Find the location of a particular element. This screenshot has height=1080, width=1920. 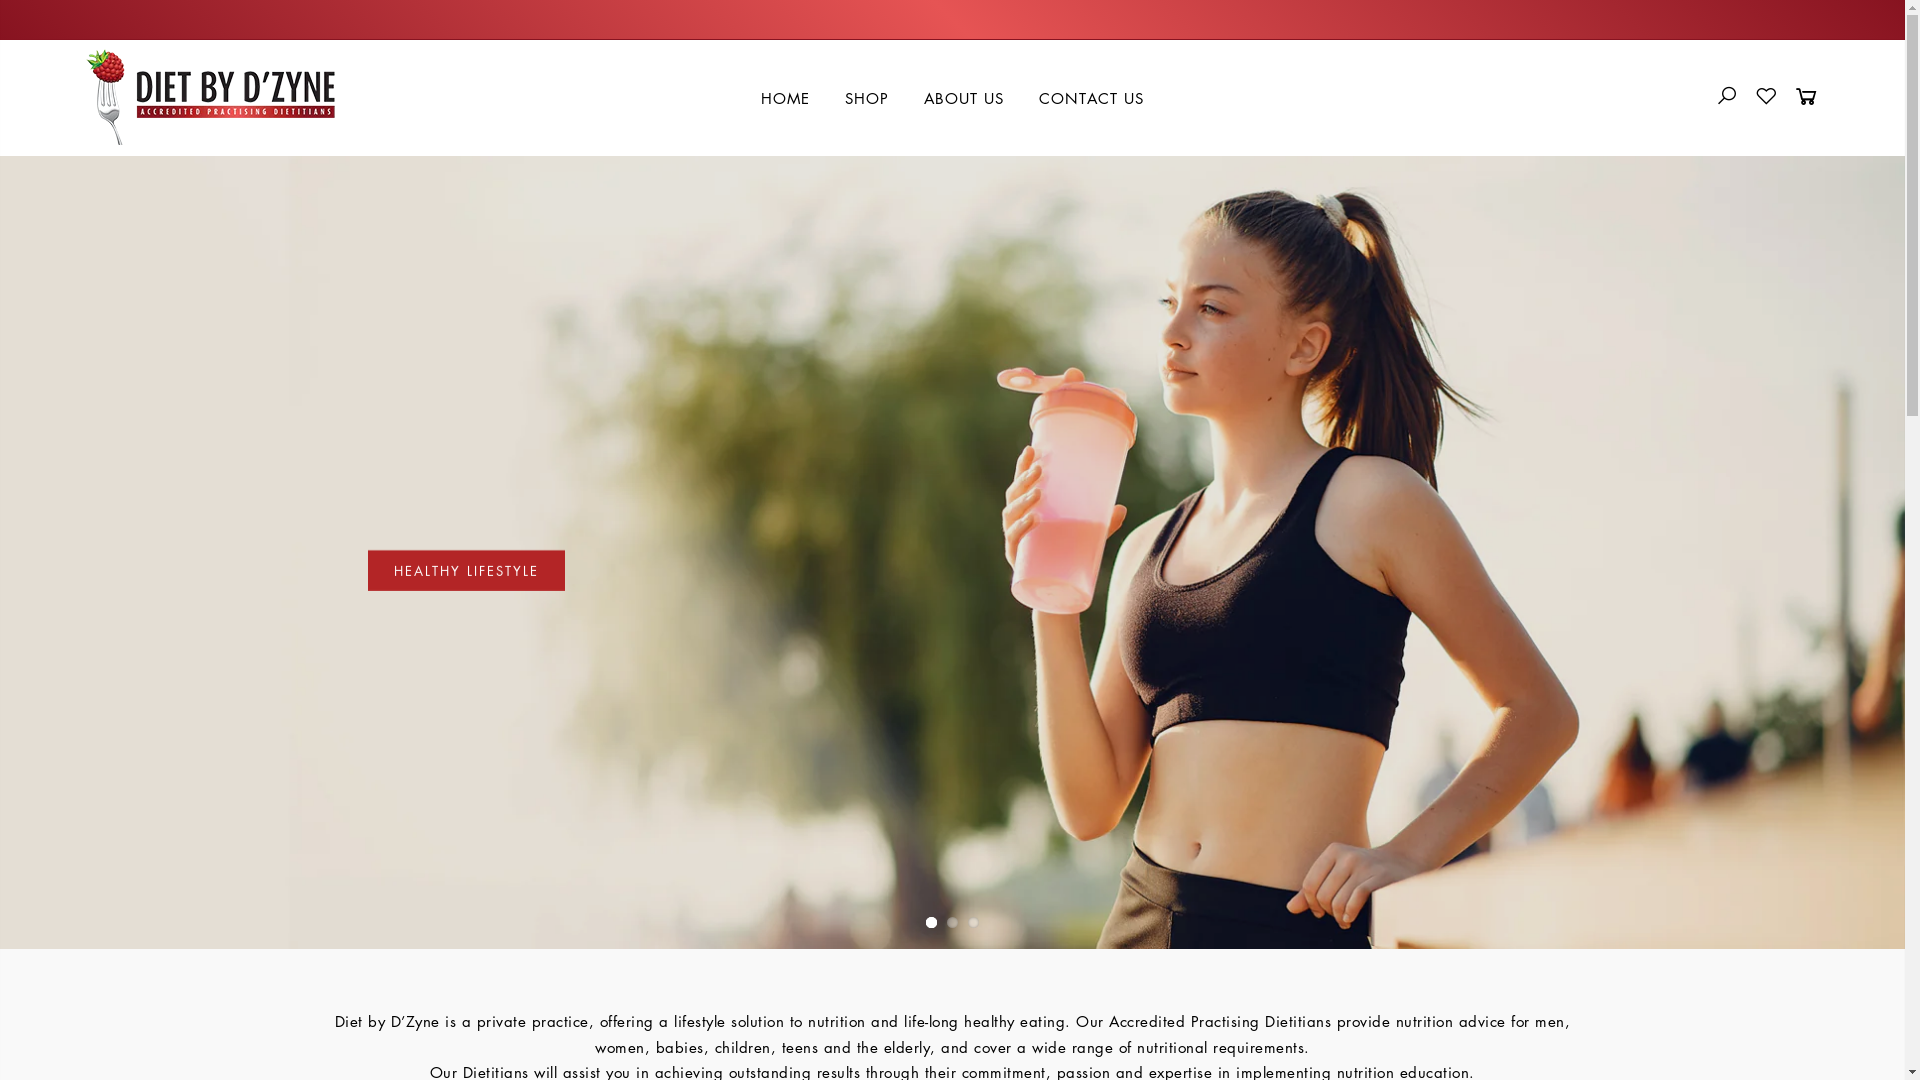

HOME is located at coordinates (786, 98).